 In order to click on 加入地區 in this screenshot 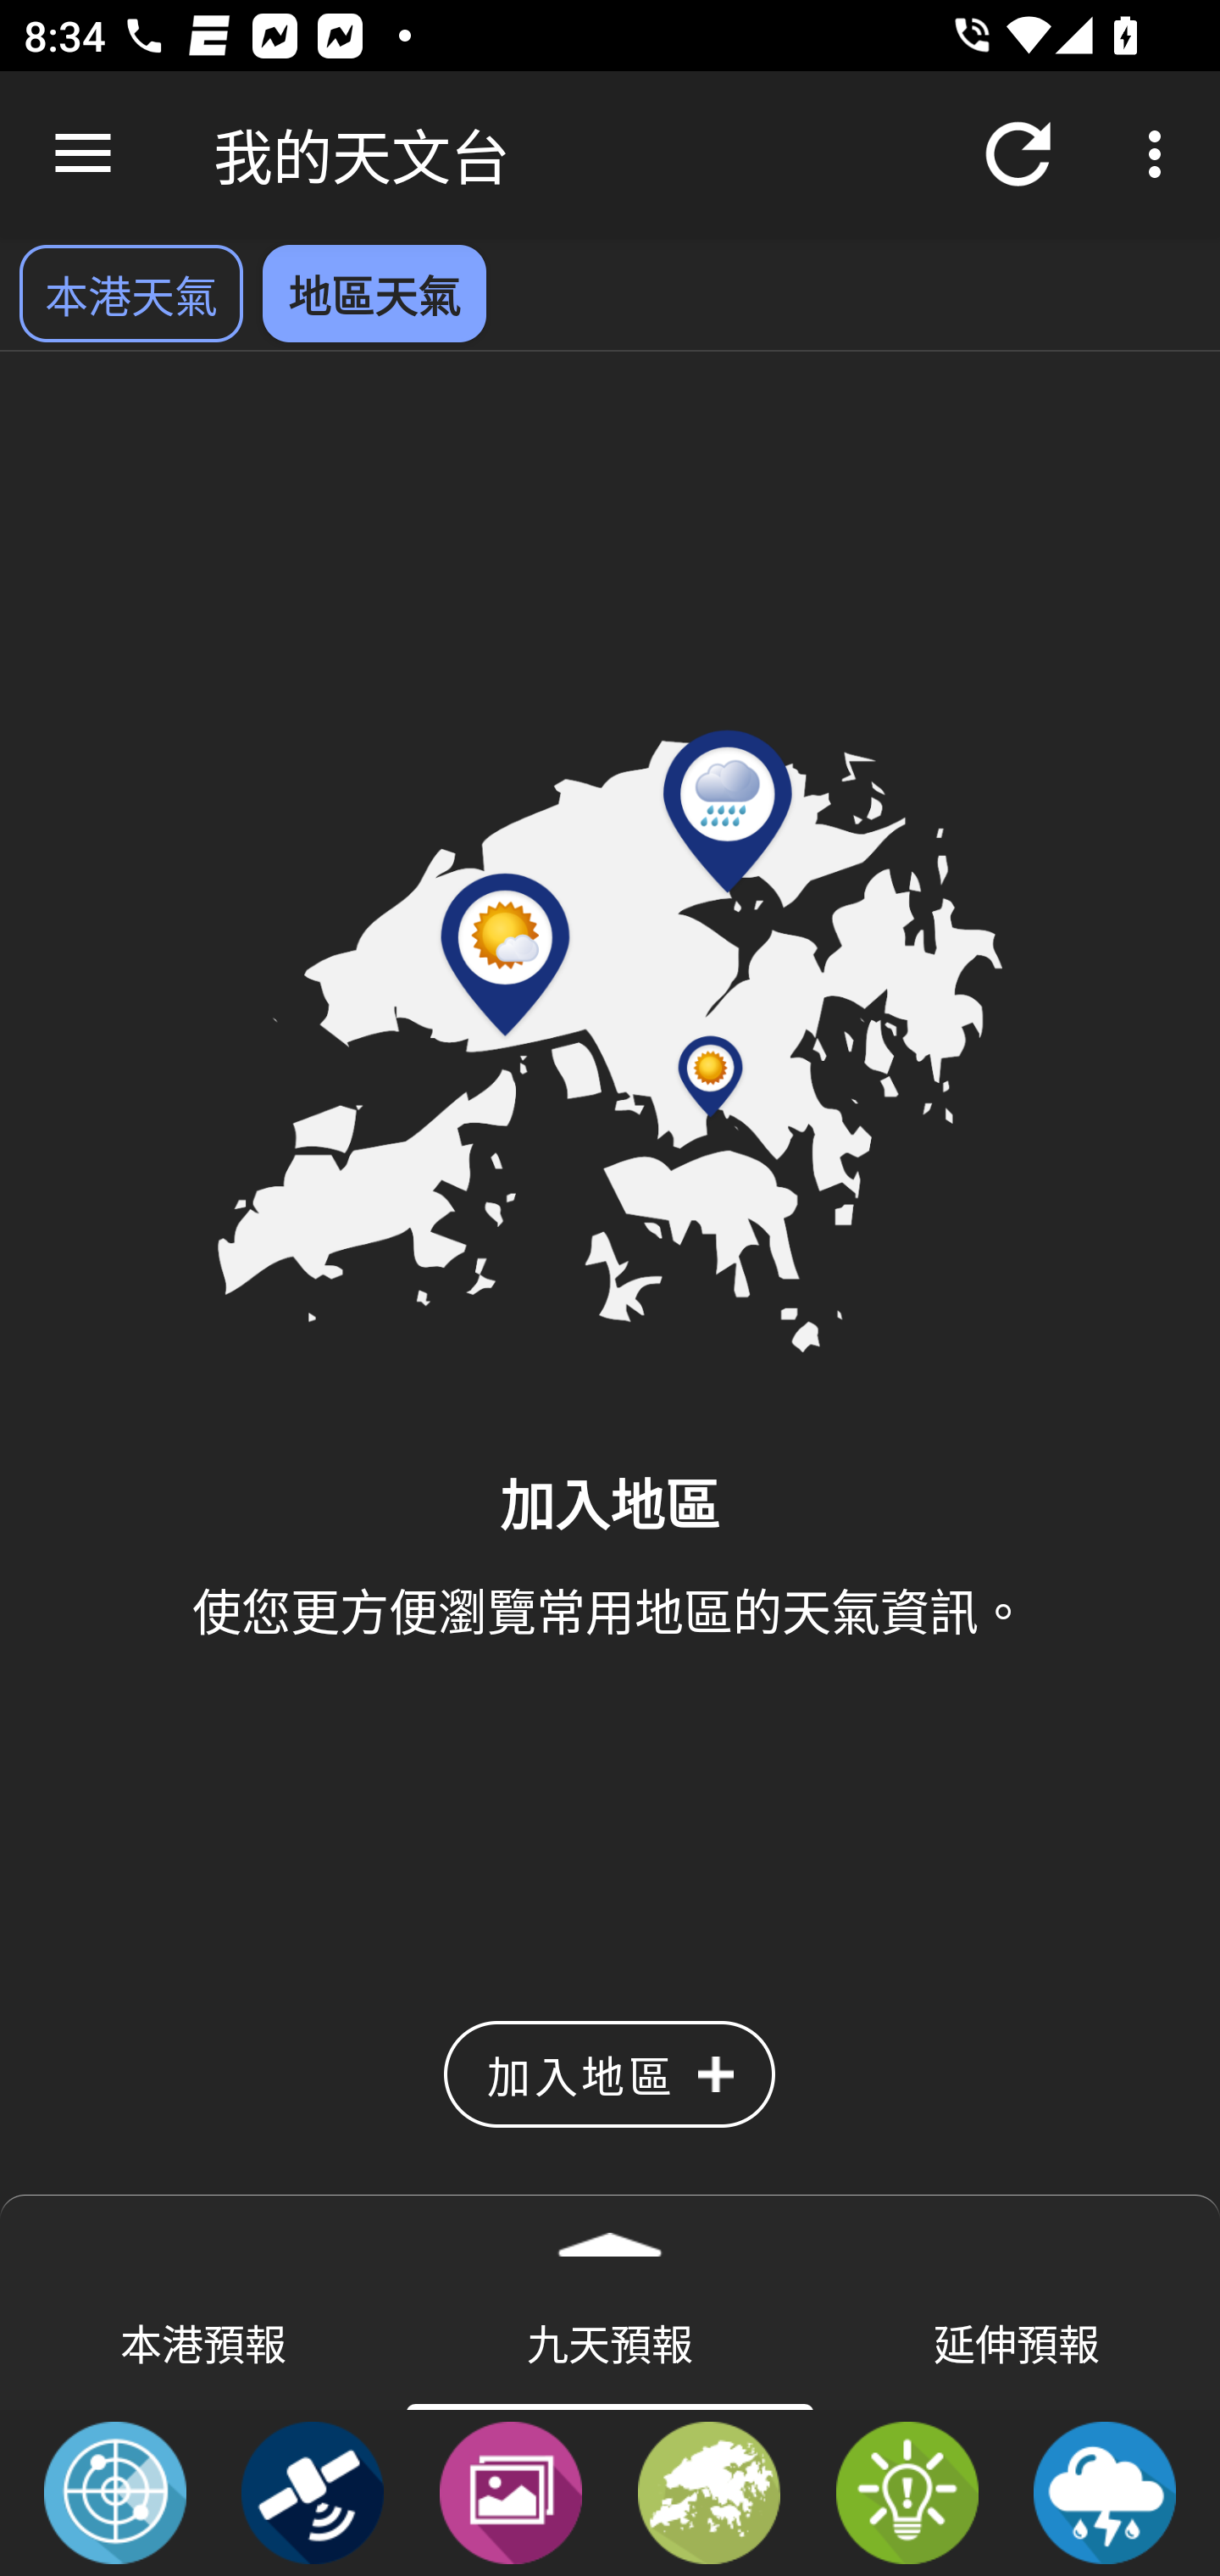, I will do `click(609, 2074)`.